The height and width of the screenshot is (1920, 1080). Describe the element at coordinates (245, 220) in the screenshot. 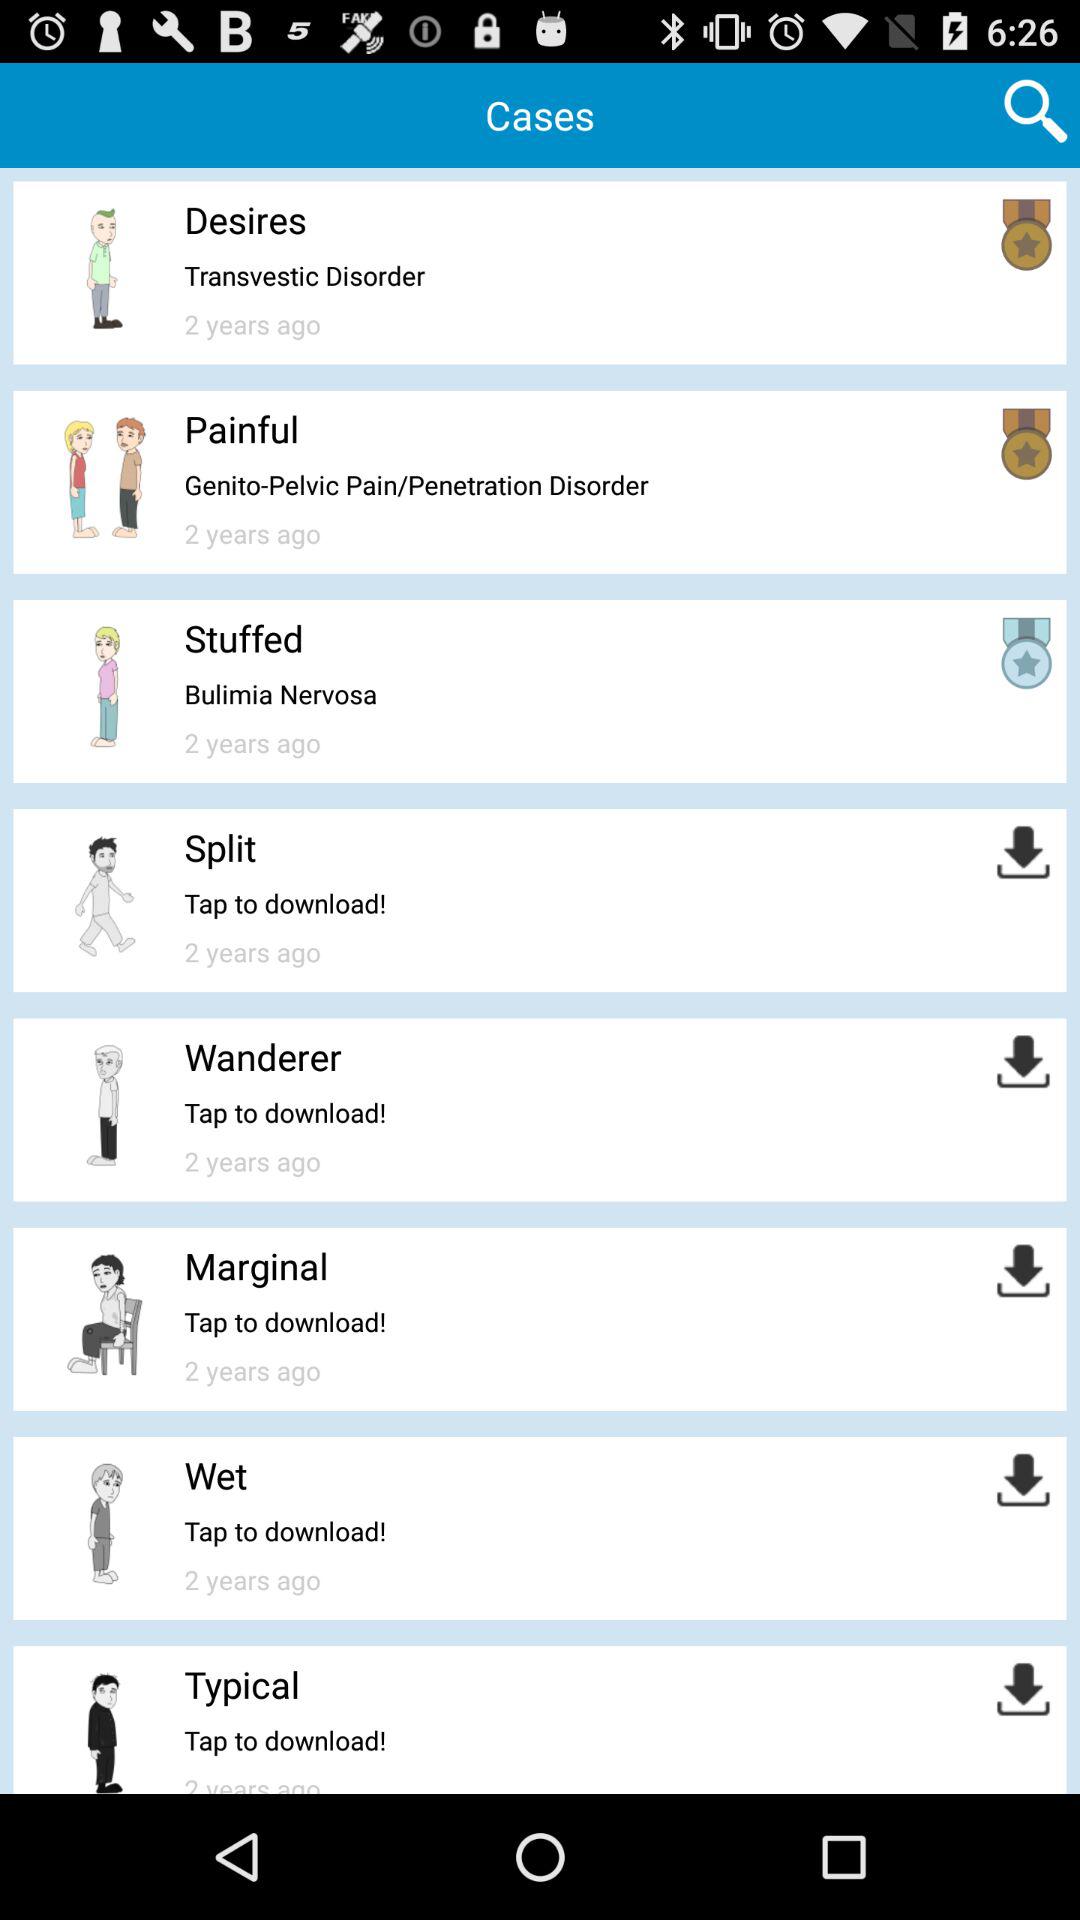

I see `tap the desires` at that location.